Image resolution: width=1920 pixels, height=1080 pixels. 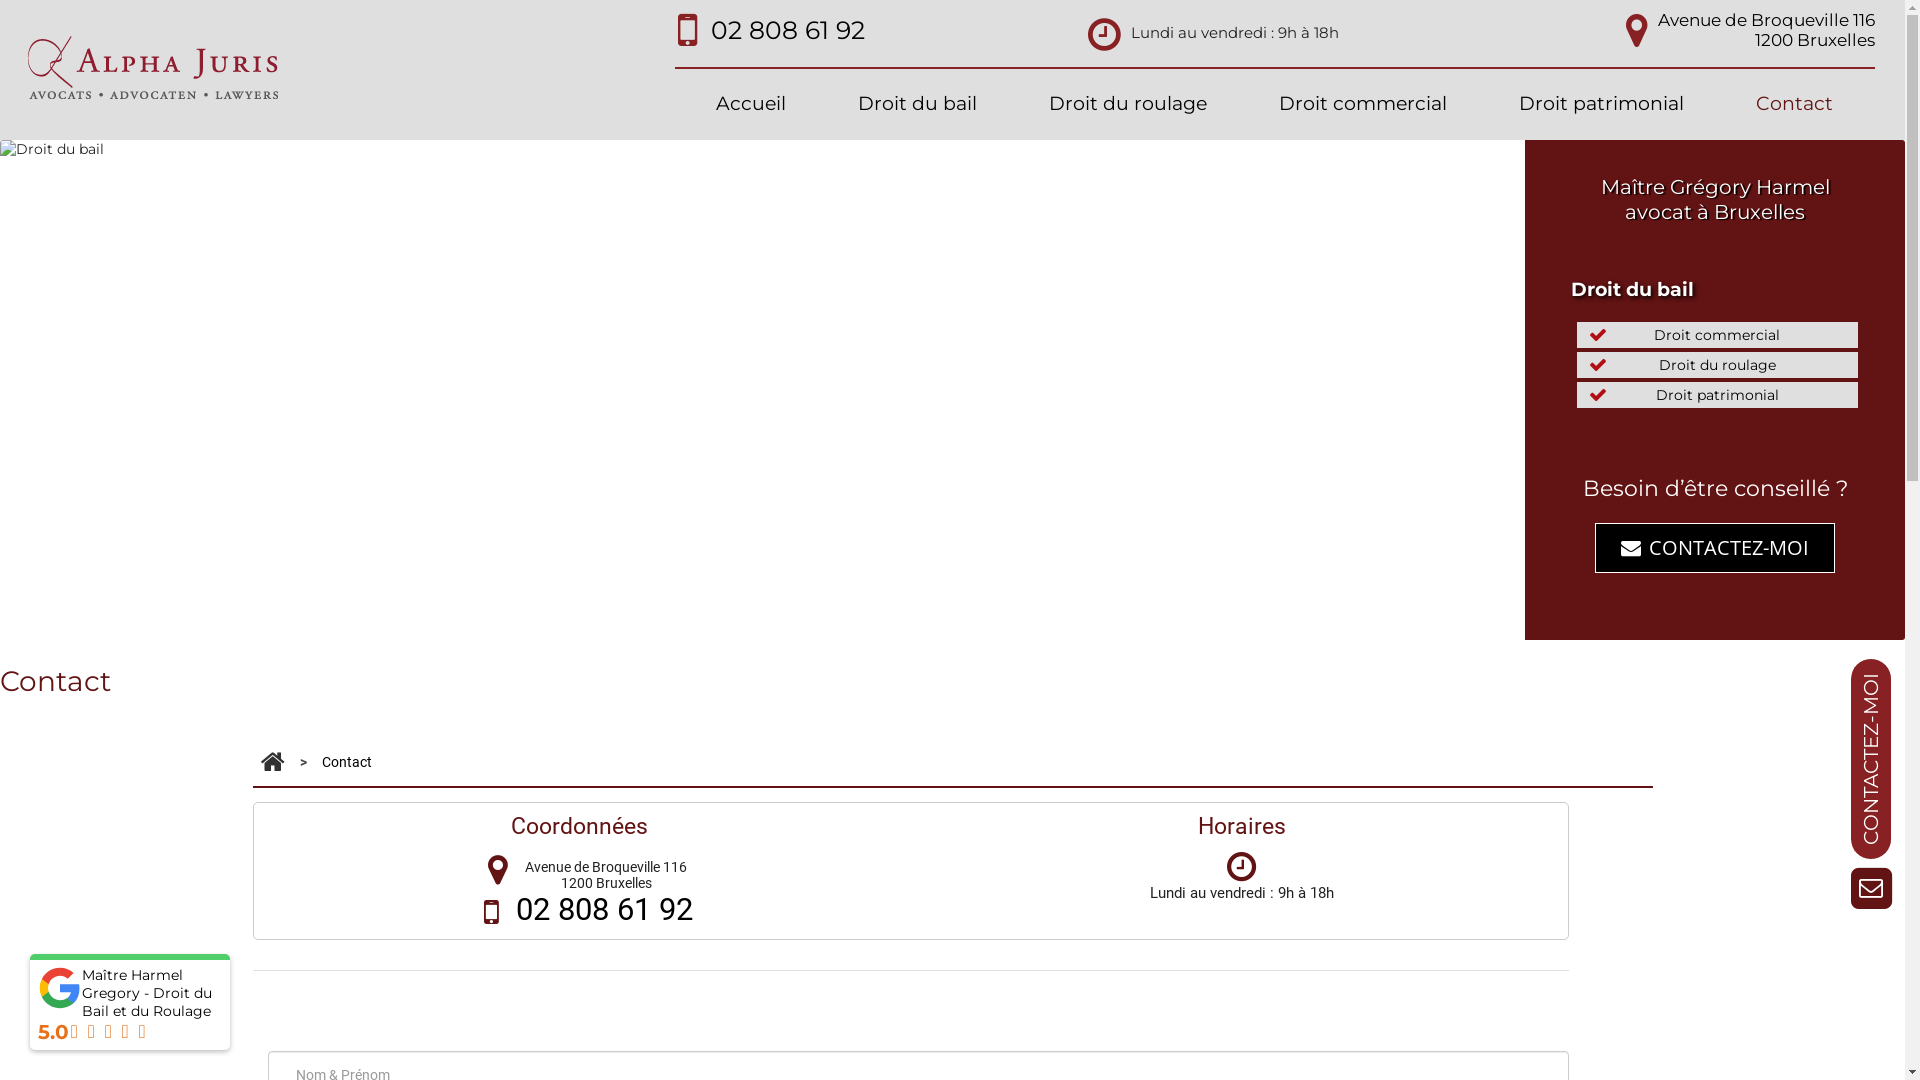 I want to click on Droit patrimonial, so click(x=1602, y=104).